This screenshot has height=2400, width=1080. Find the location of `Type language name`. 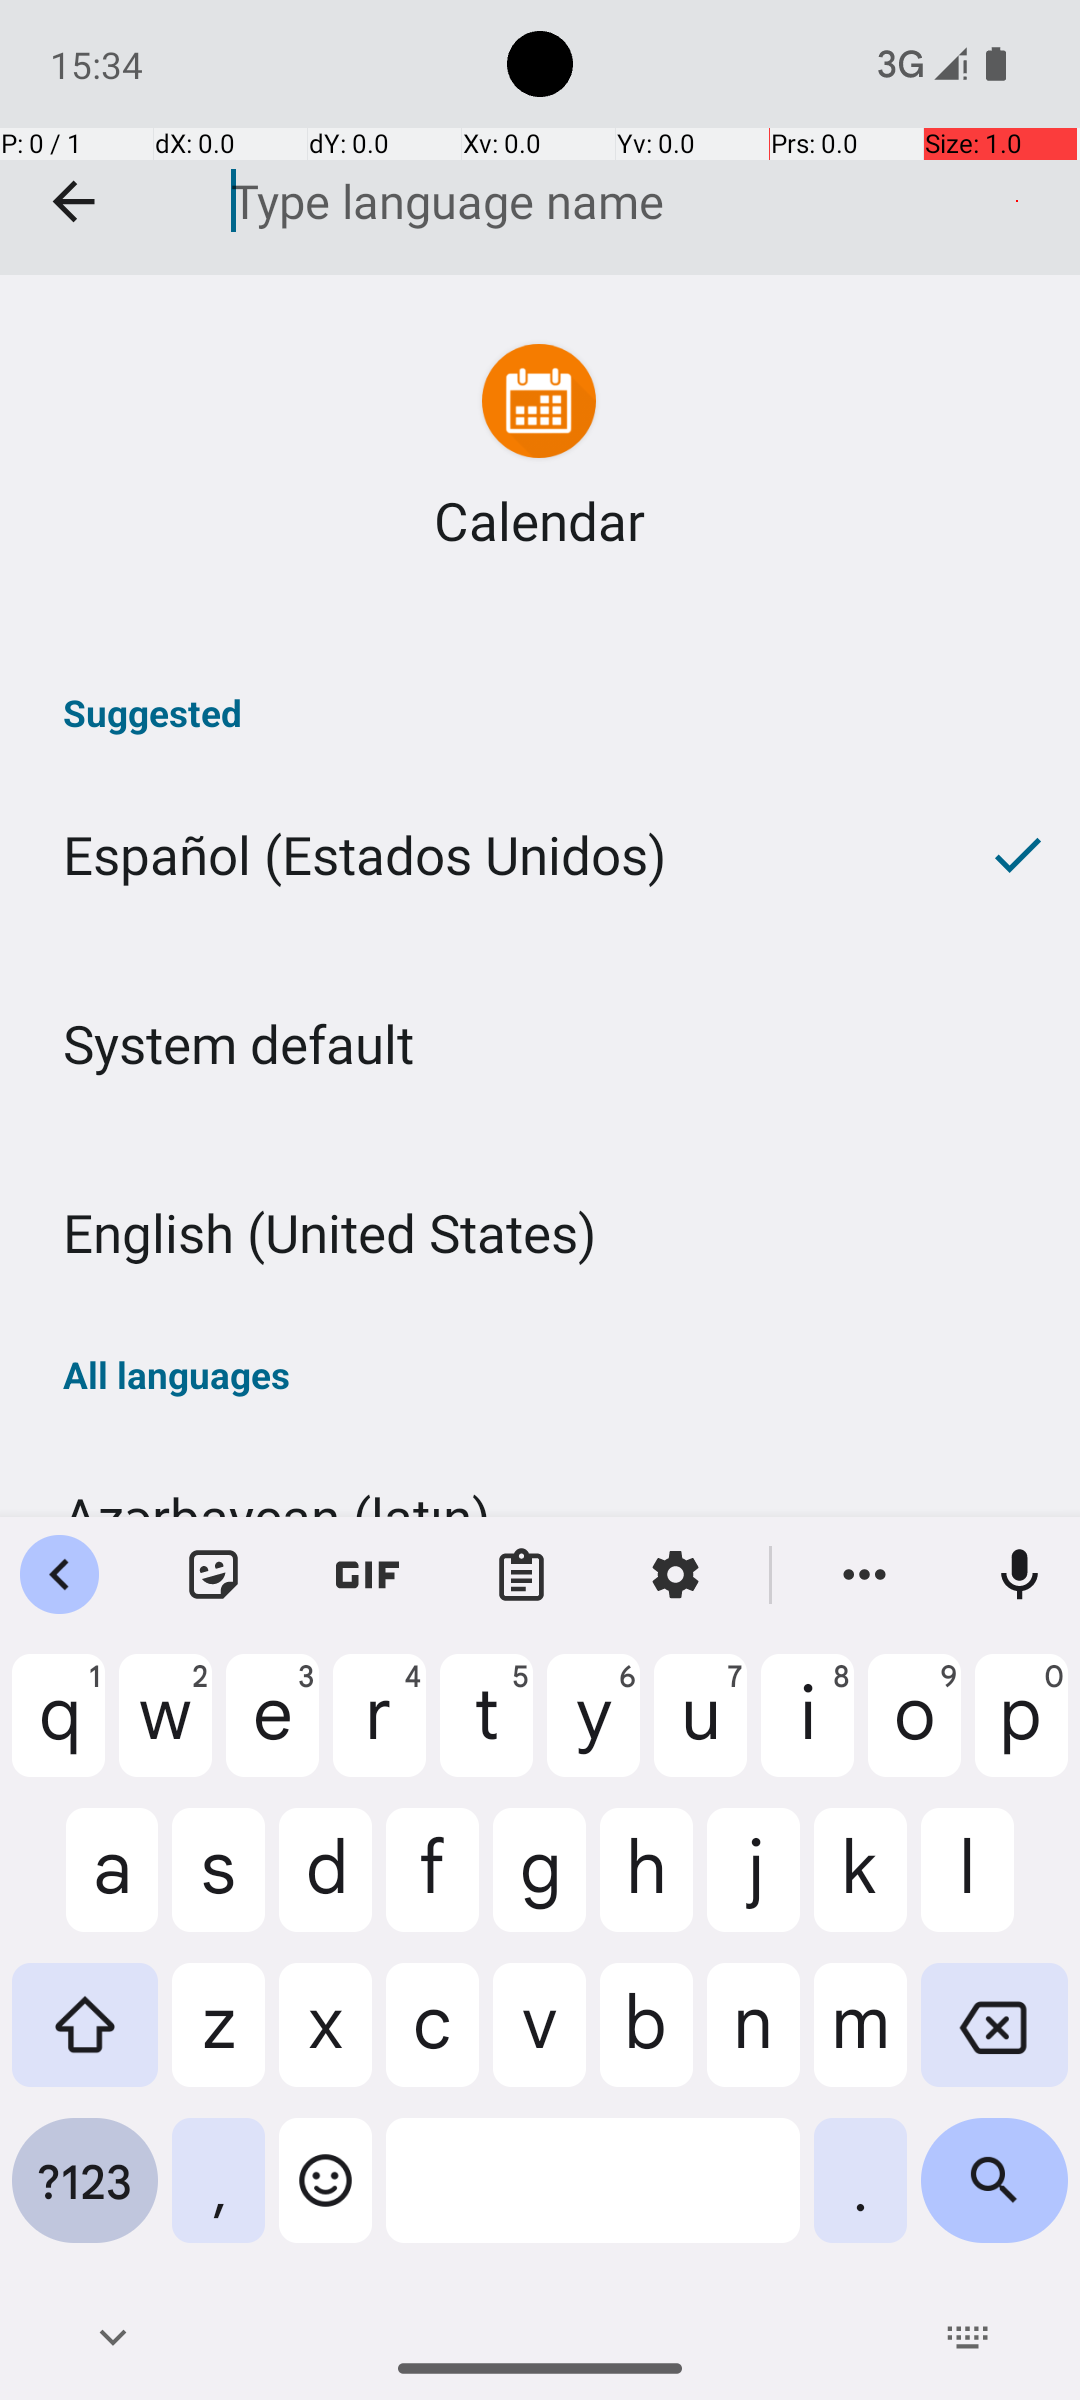

Type language name is located at coordinates (609, 200).